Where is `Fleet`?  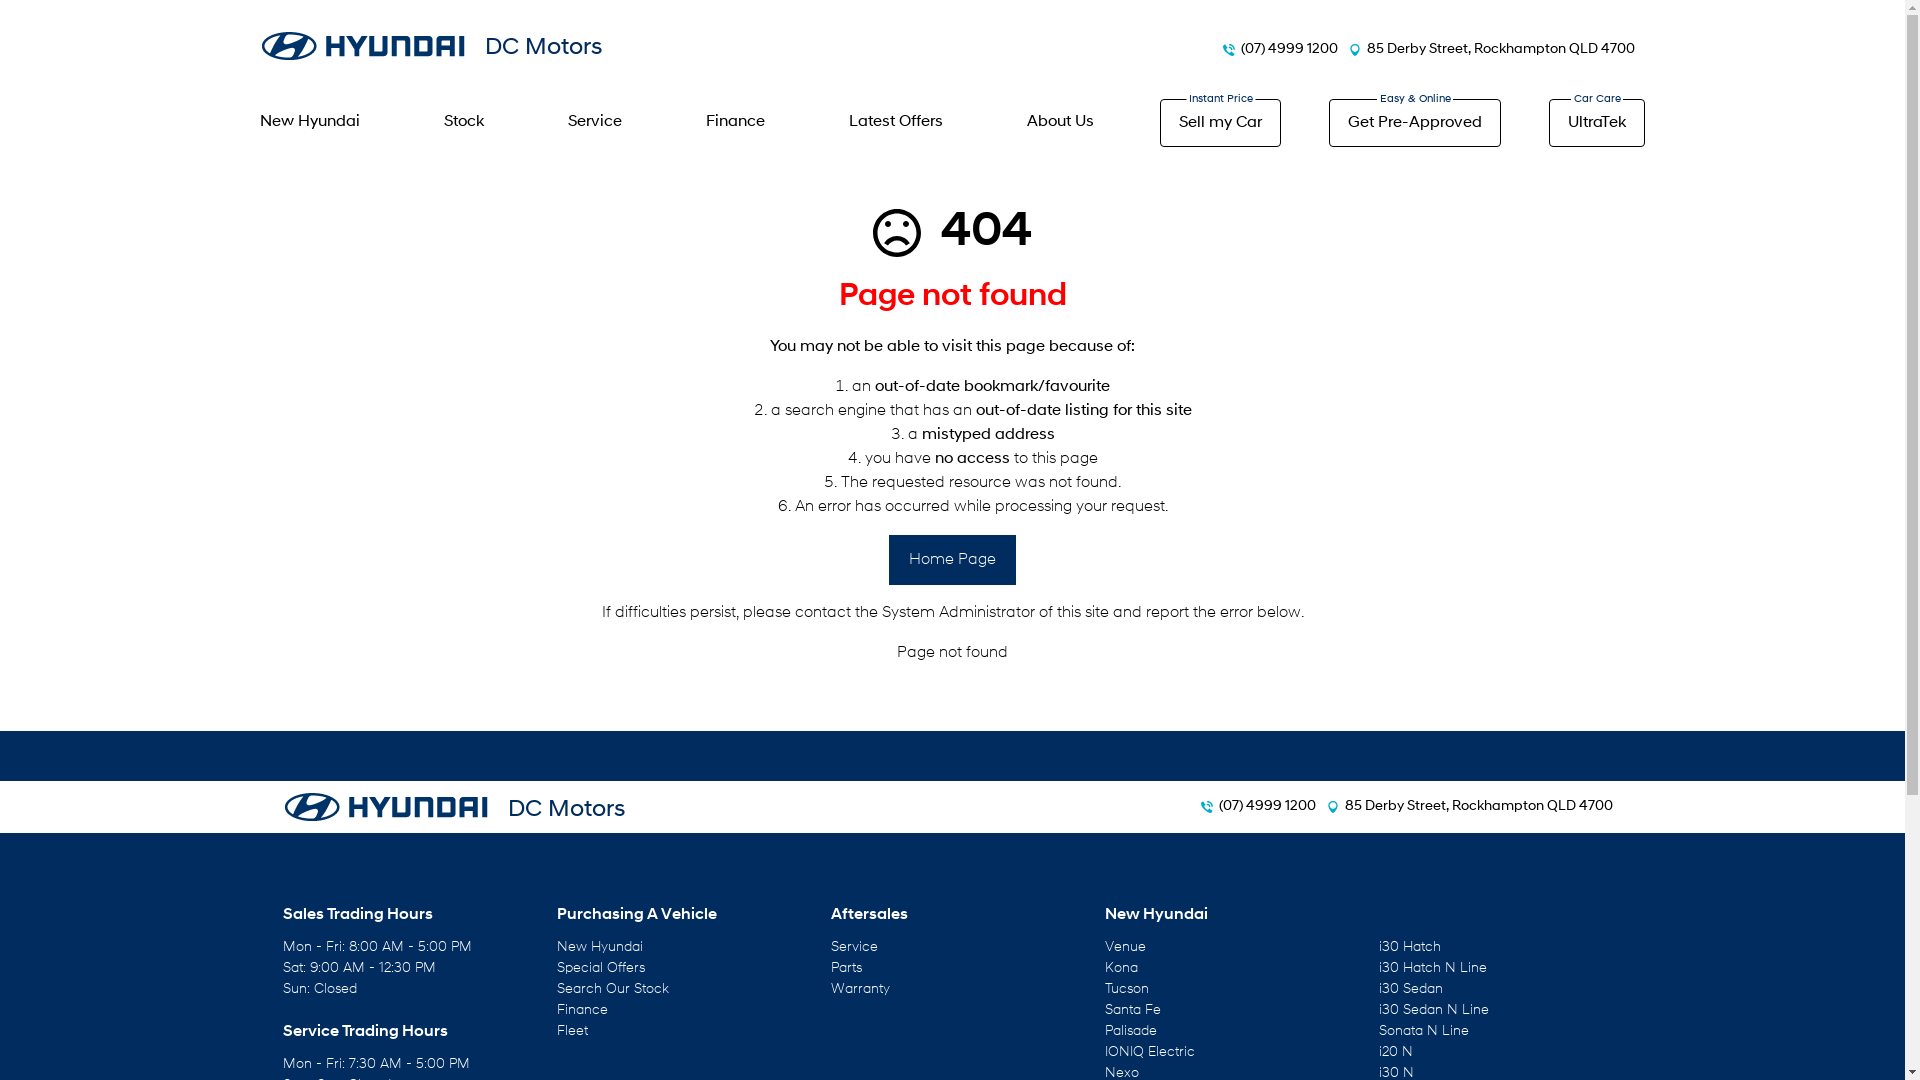
Fleet is located at coordinates (572, 1032).